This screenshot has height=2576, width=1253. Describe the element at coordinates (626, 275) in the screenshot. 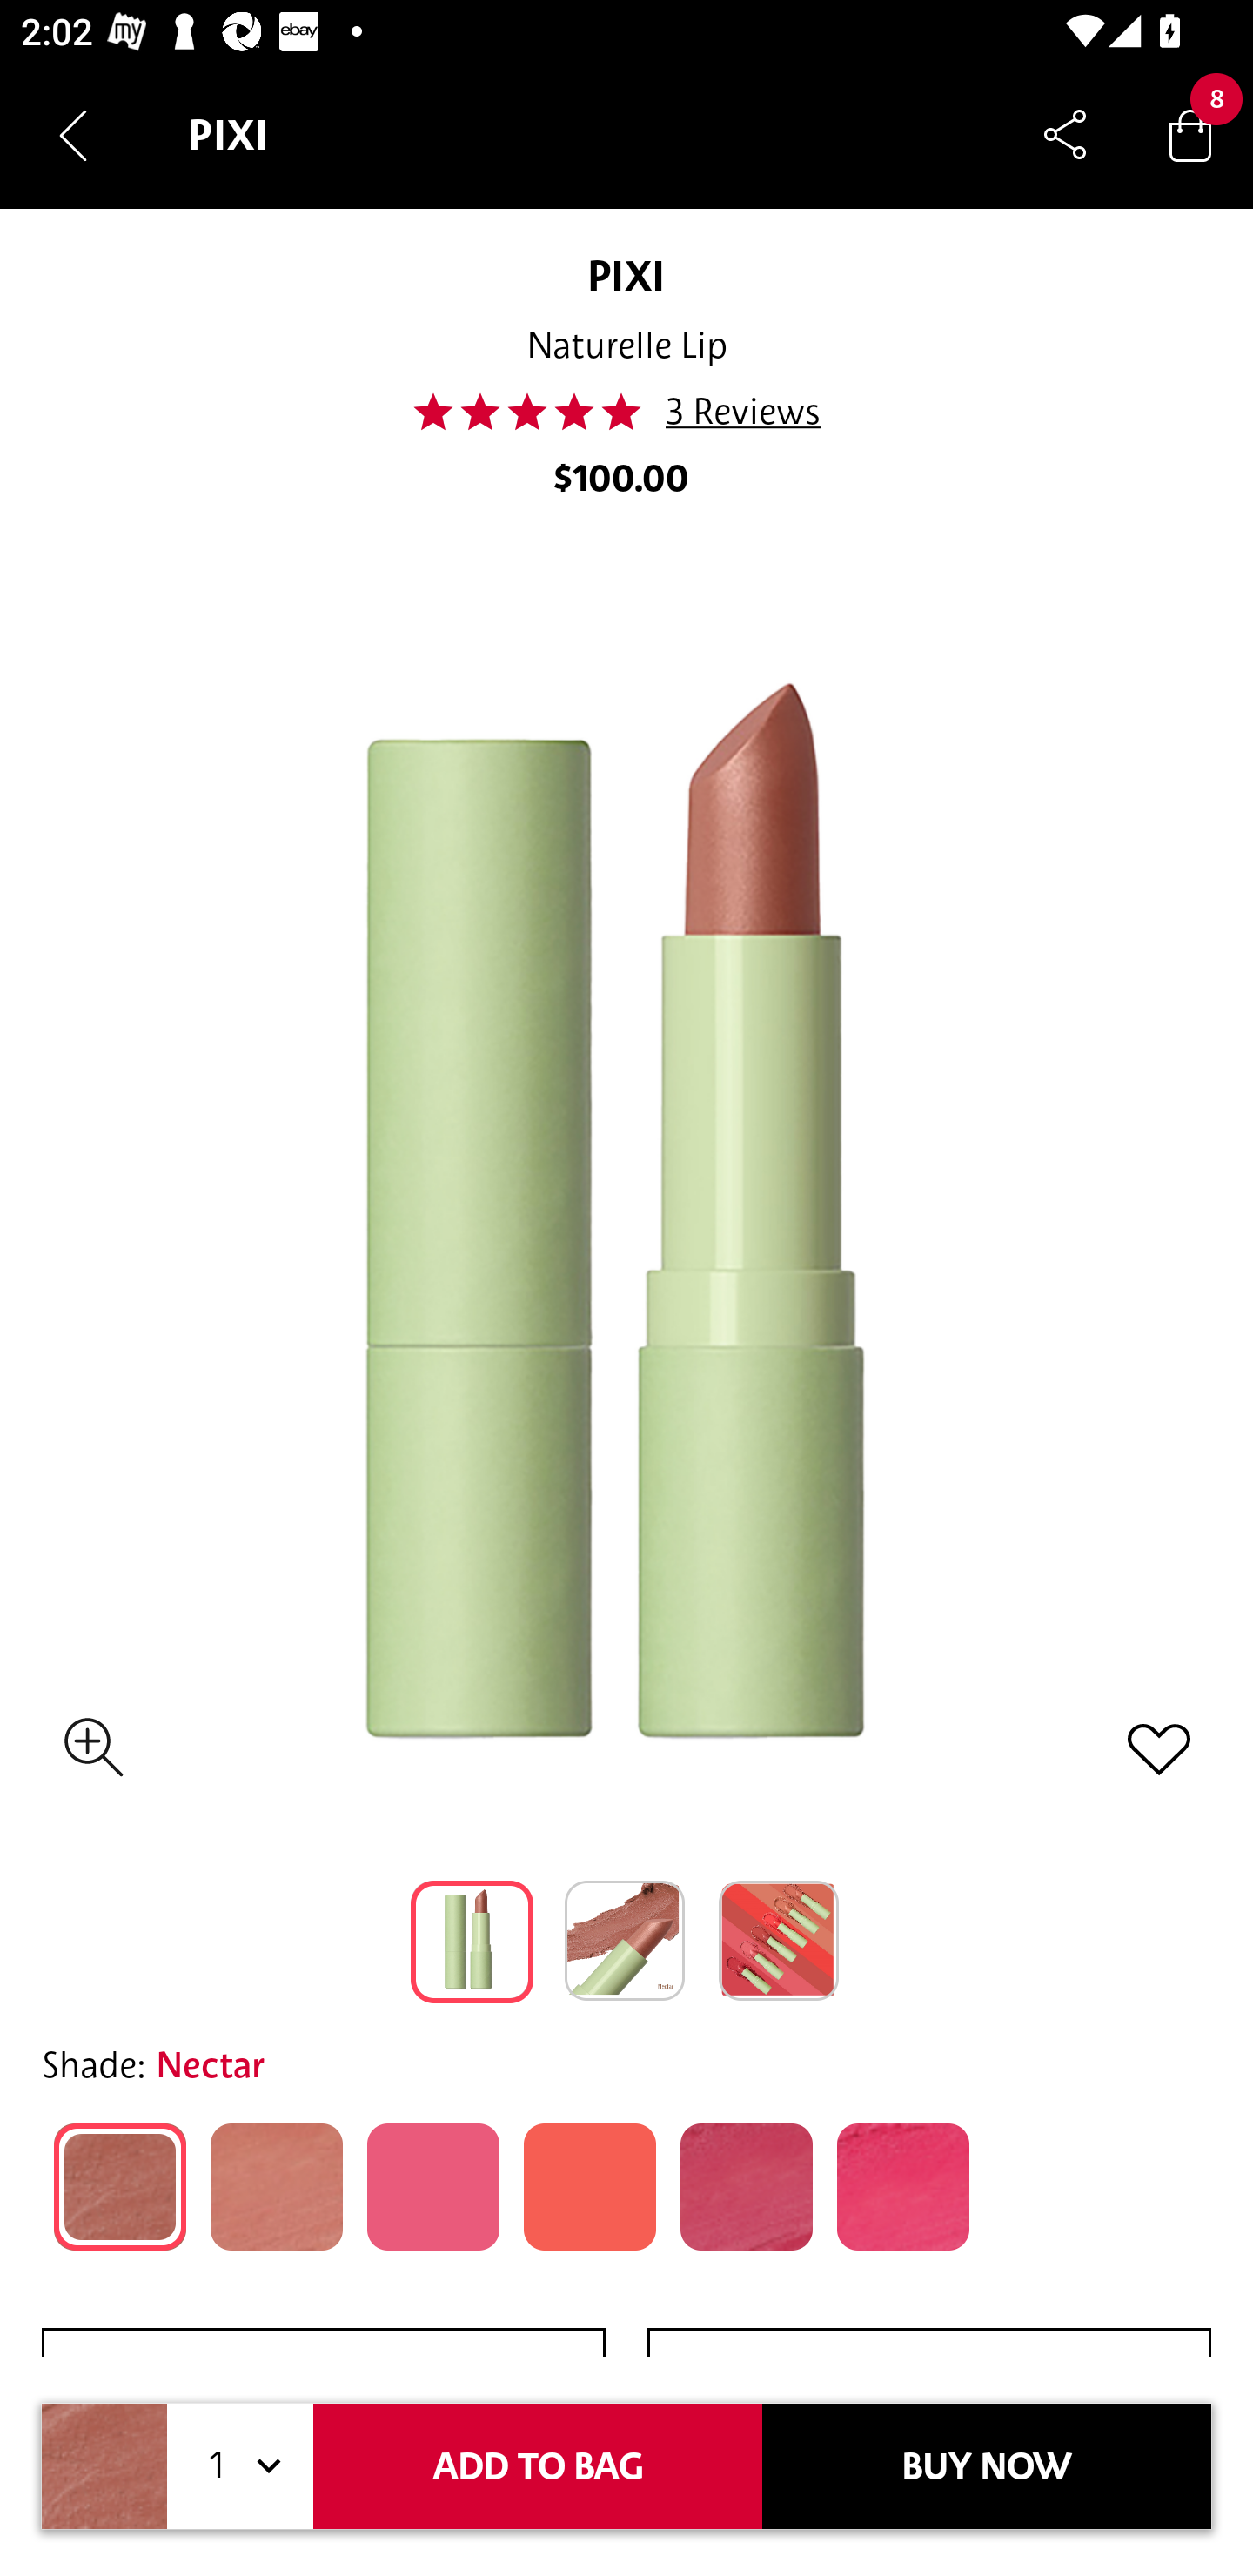

I see `PIXI` at that location.